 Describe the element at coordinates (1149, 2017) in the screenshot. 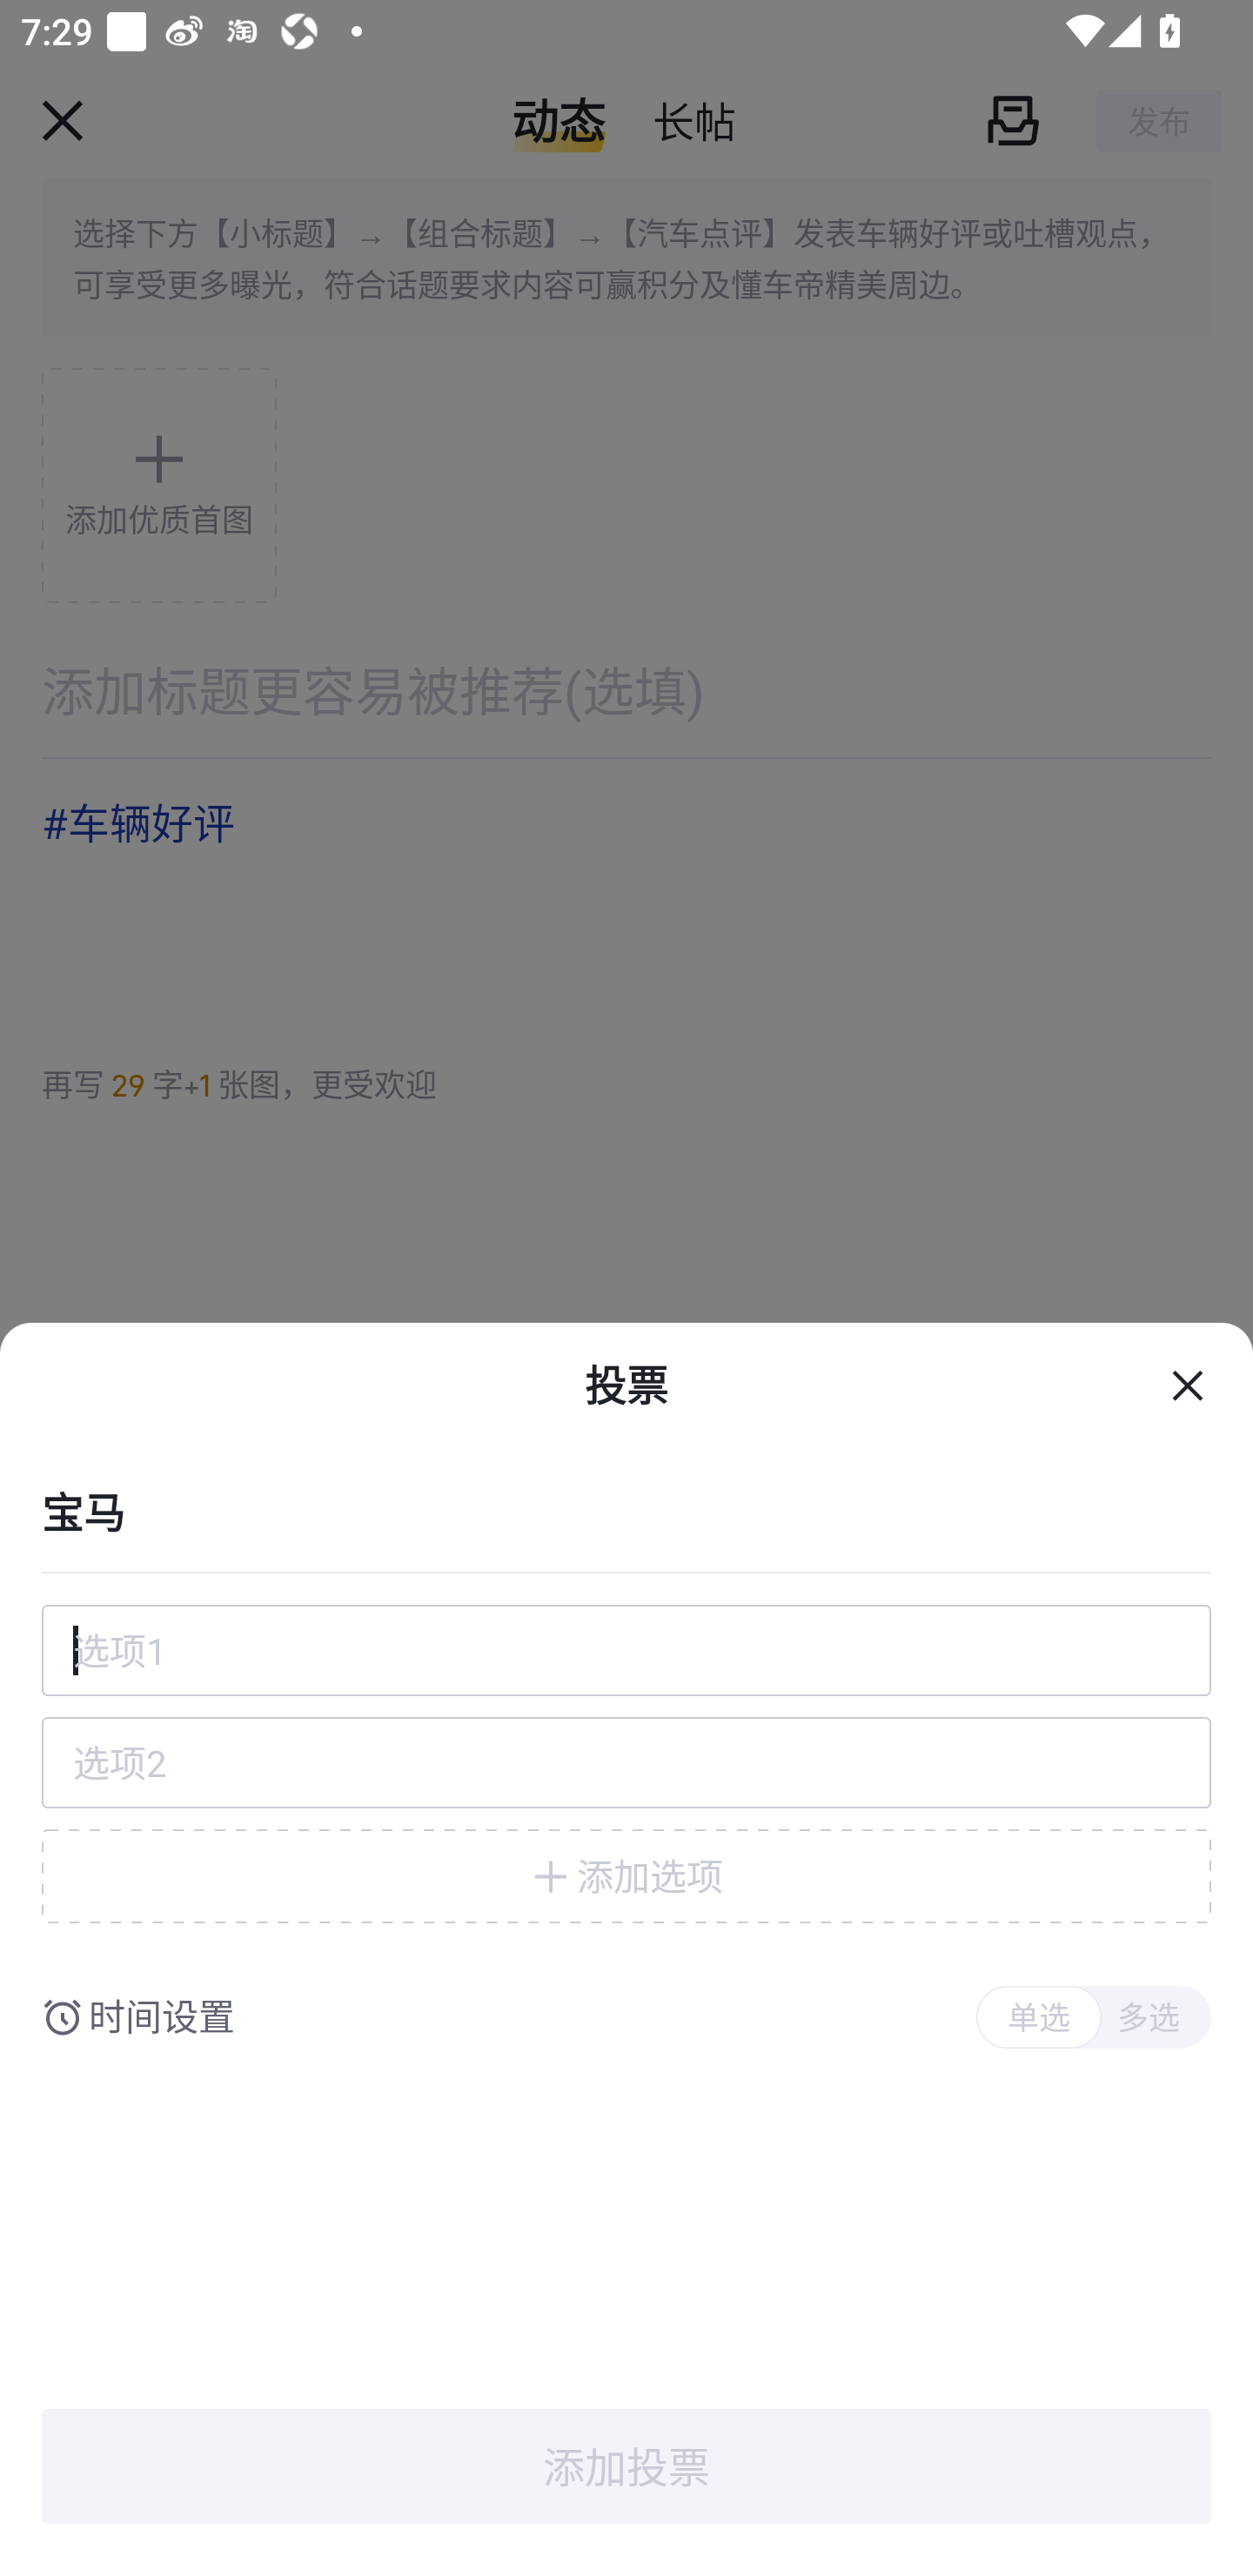

I see `多选` at that location.